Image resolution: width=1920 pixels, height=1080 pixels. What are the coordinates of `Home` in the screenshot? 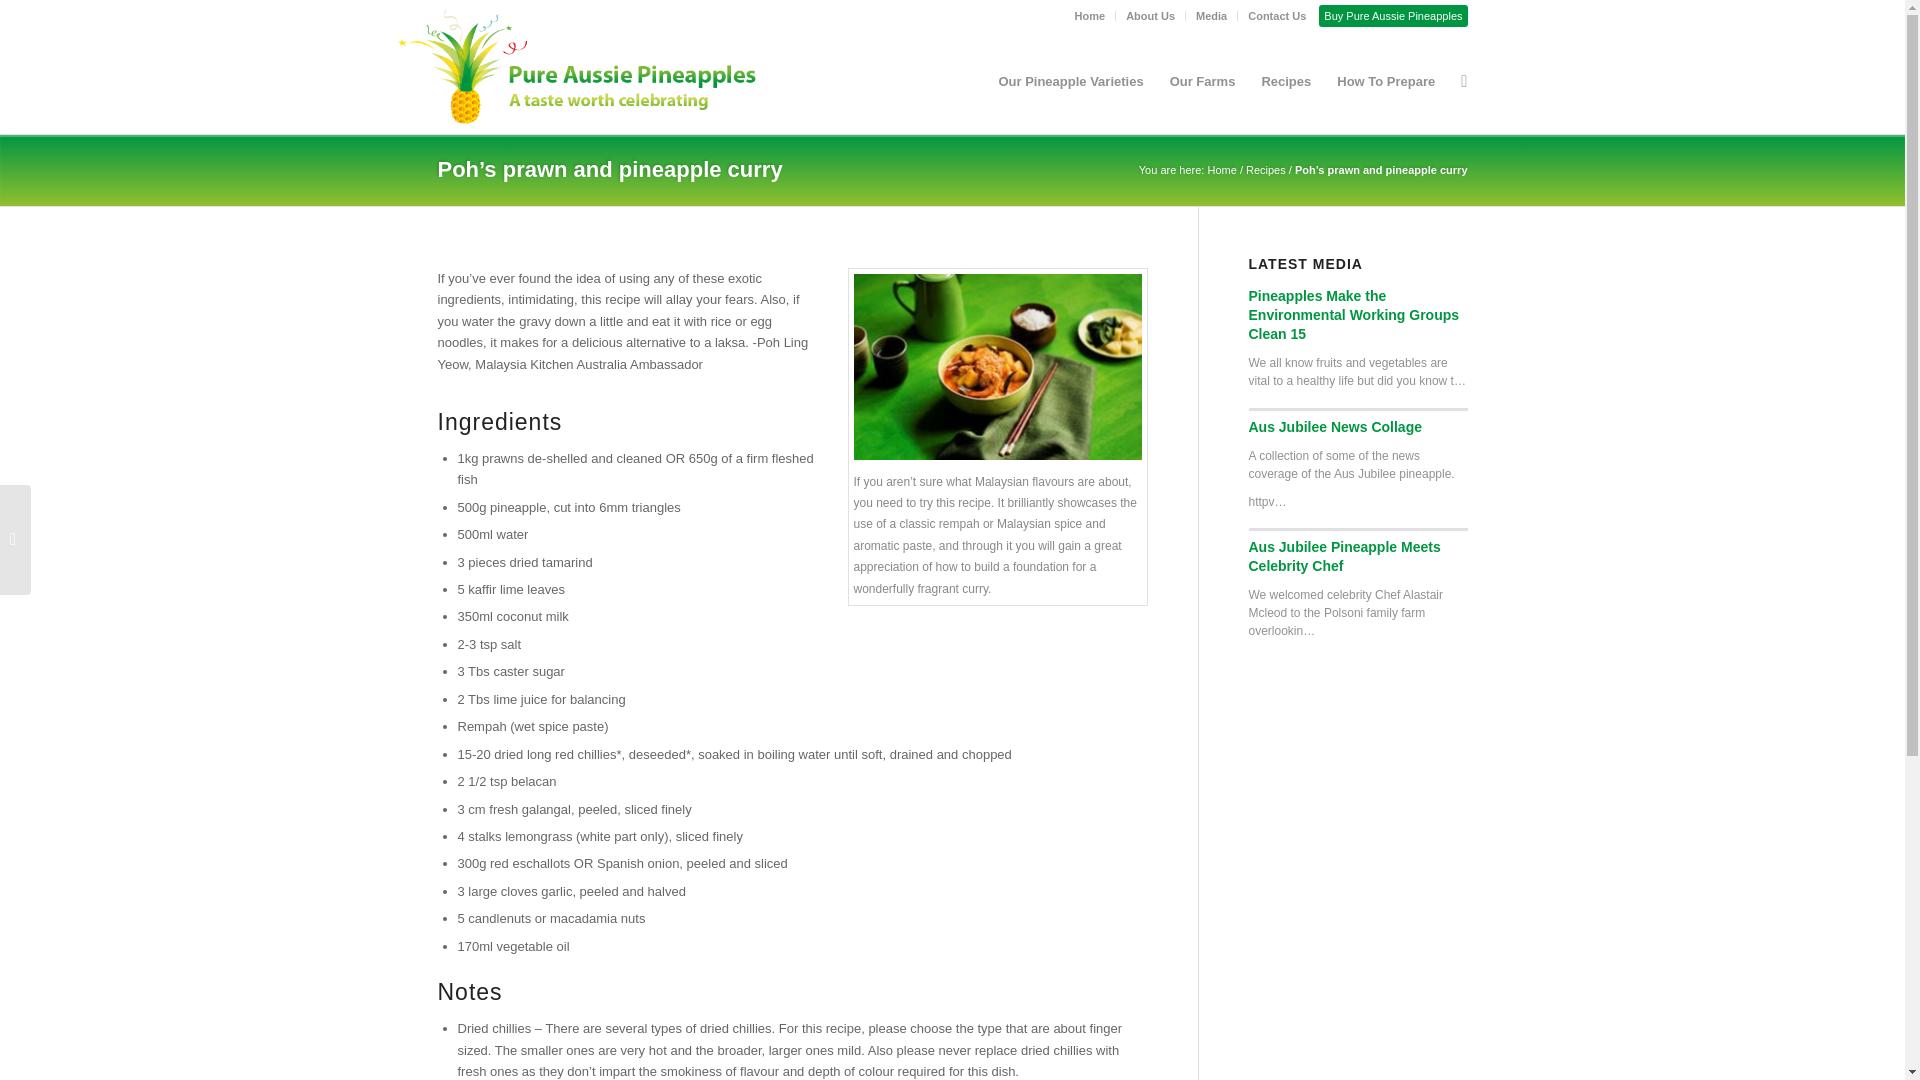 It's located at (1222, 170).